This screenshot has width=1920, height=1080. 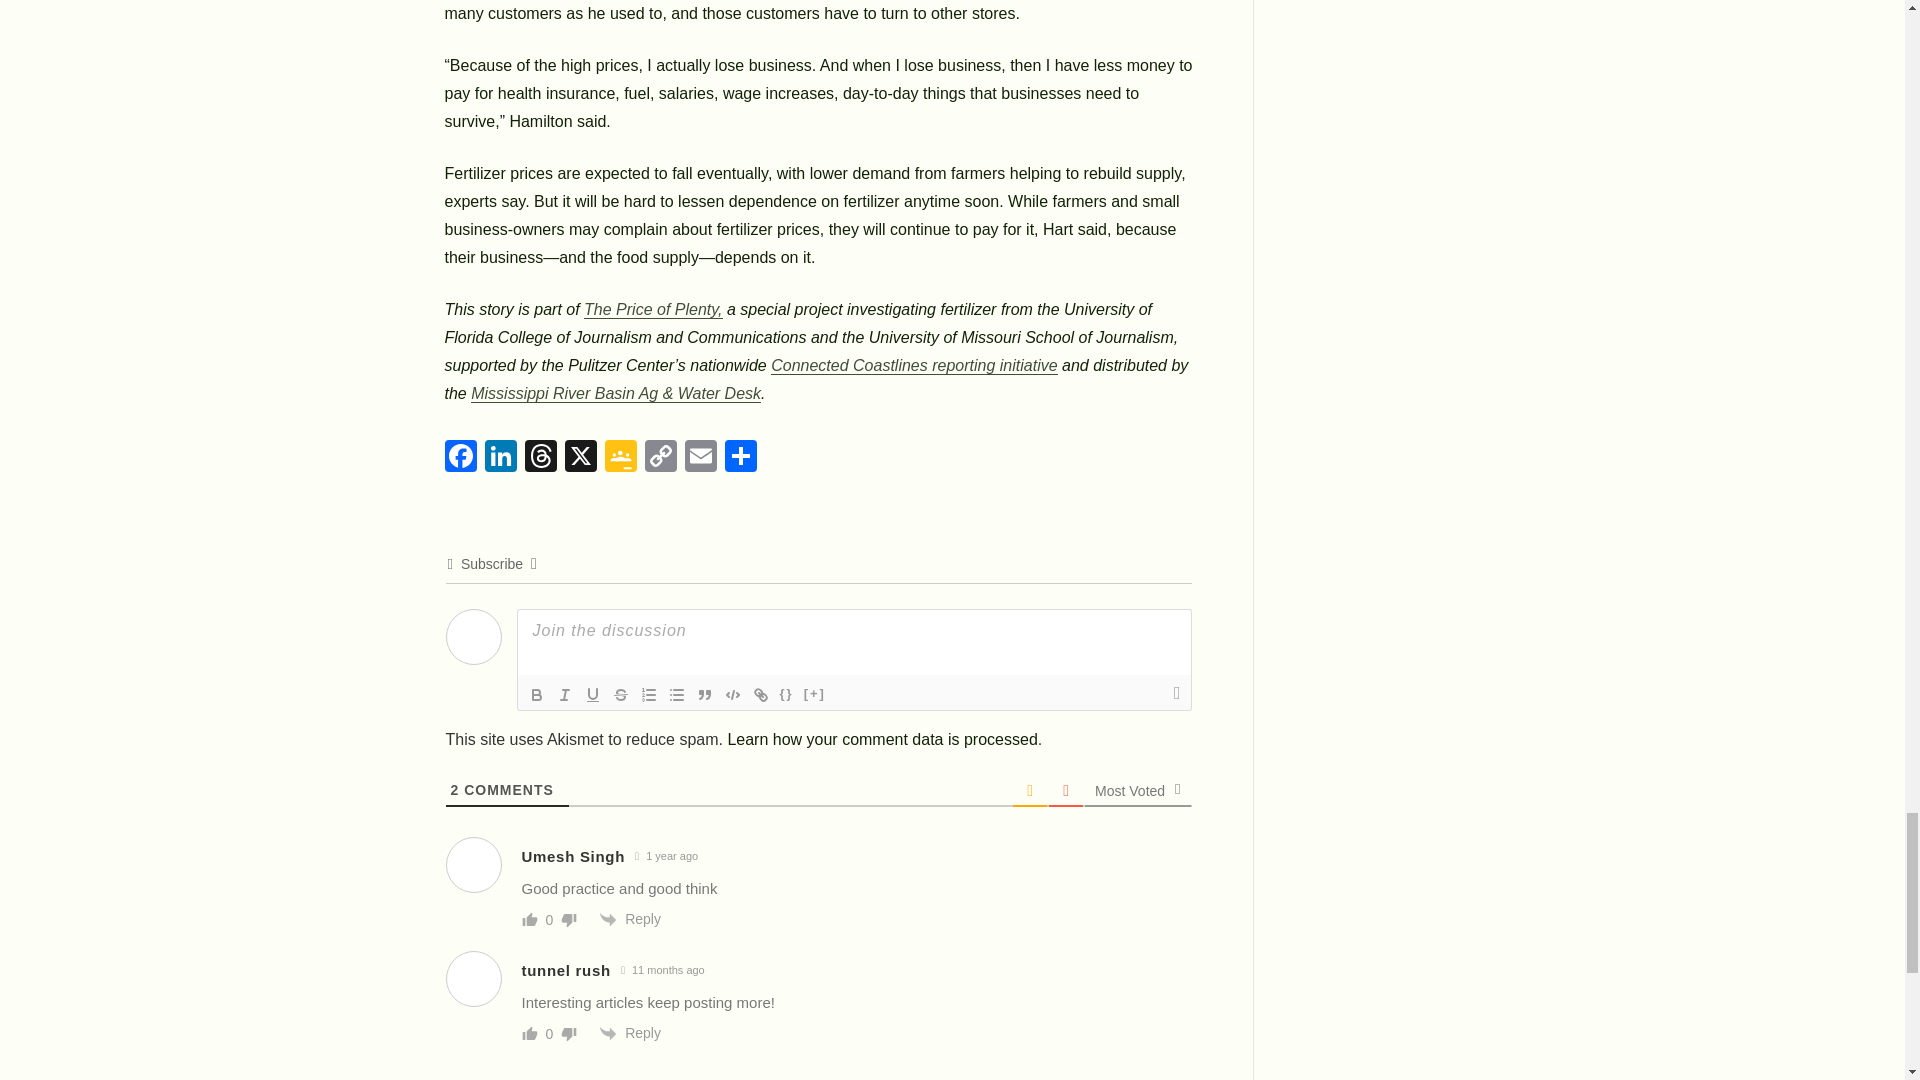 I want to click on Underline, so click(x=592, y=694).